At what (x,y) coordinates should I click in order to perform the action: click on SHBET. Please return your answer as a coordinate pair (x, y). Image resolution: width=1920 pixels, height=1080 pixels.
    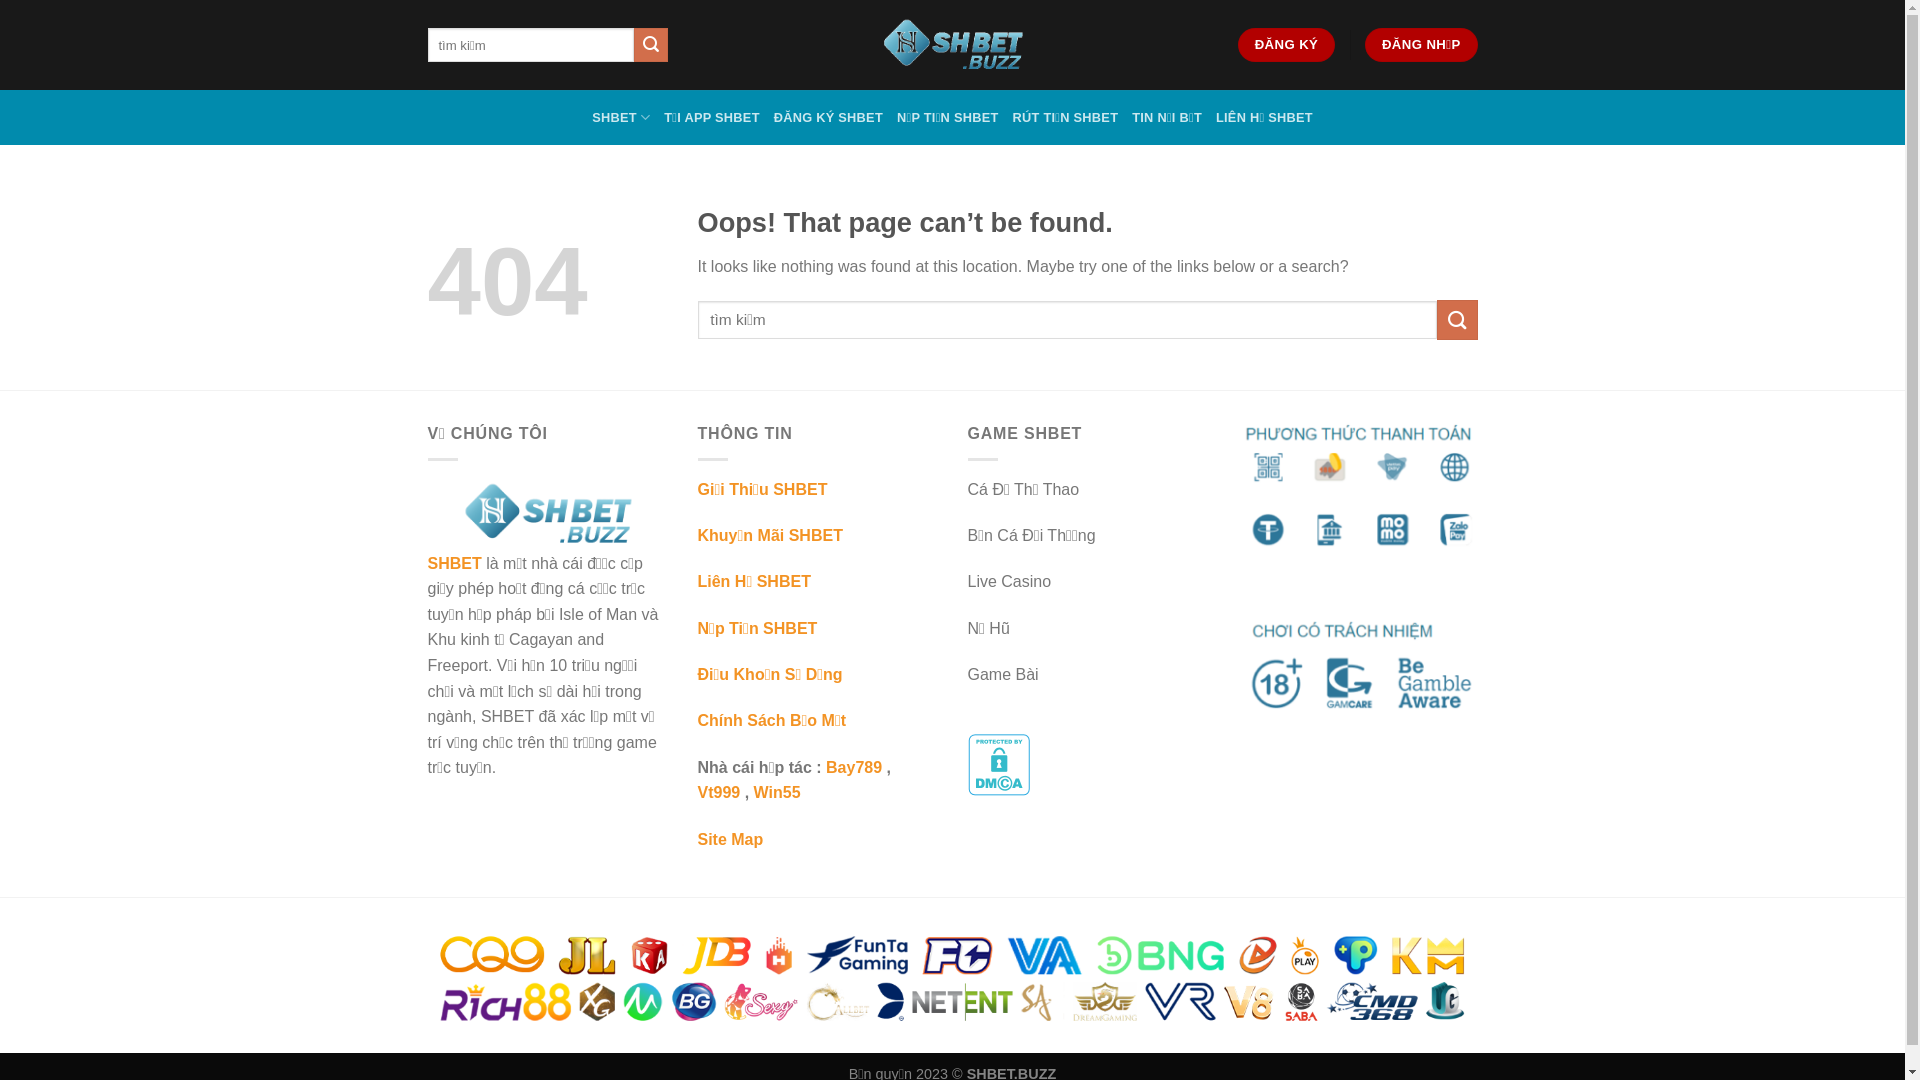
    Looking at the image, I should click on (455, 564).